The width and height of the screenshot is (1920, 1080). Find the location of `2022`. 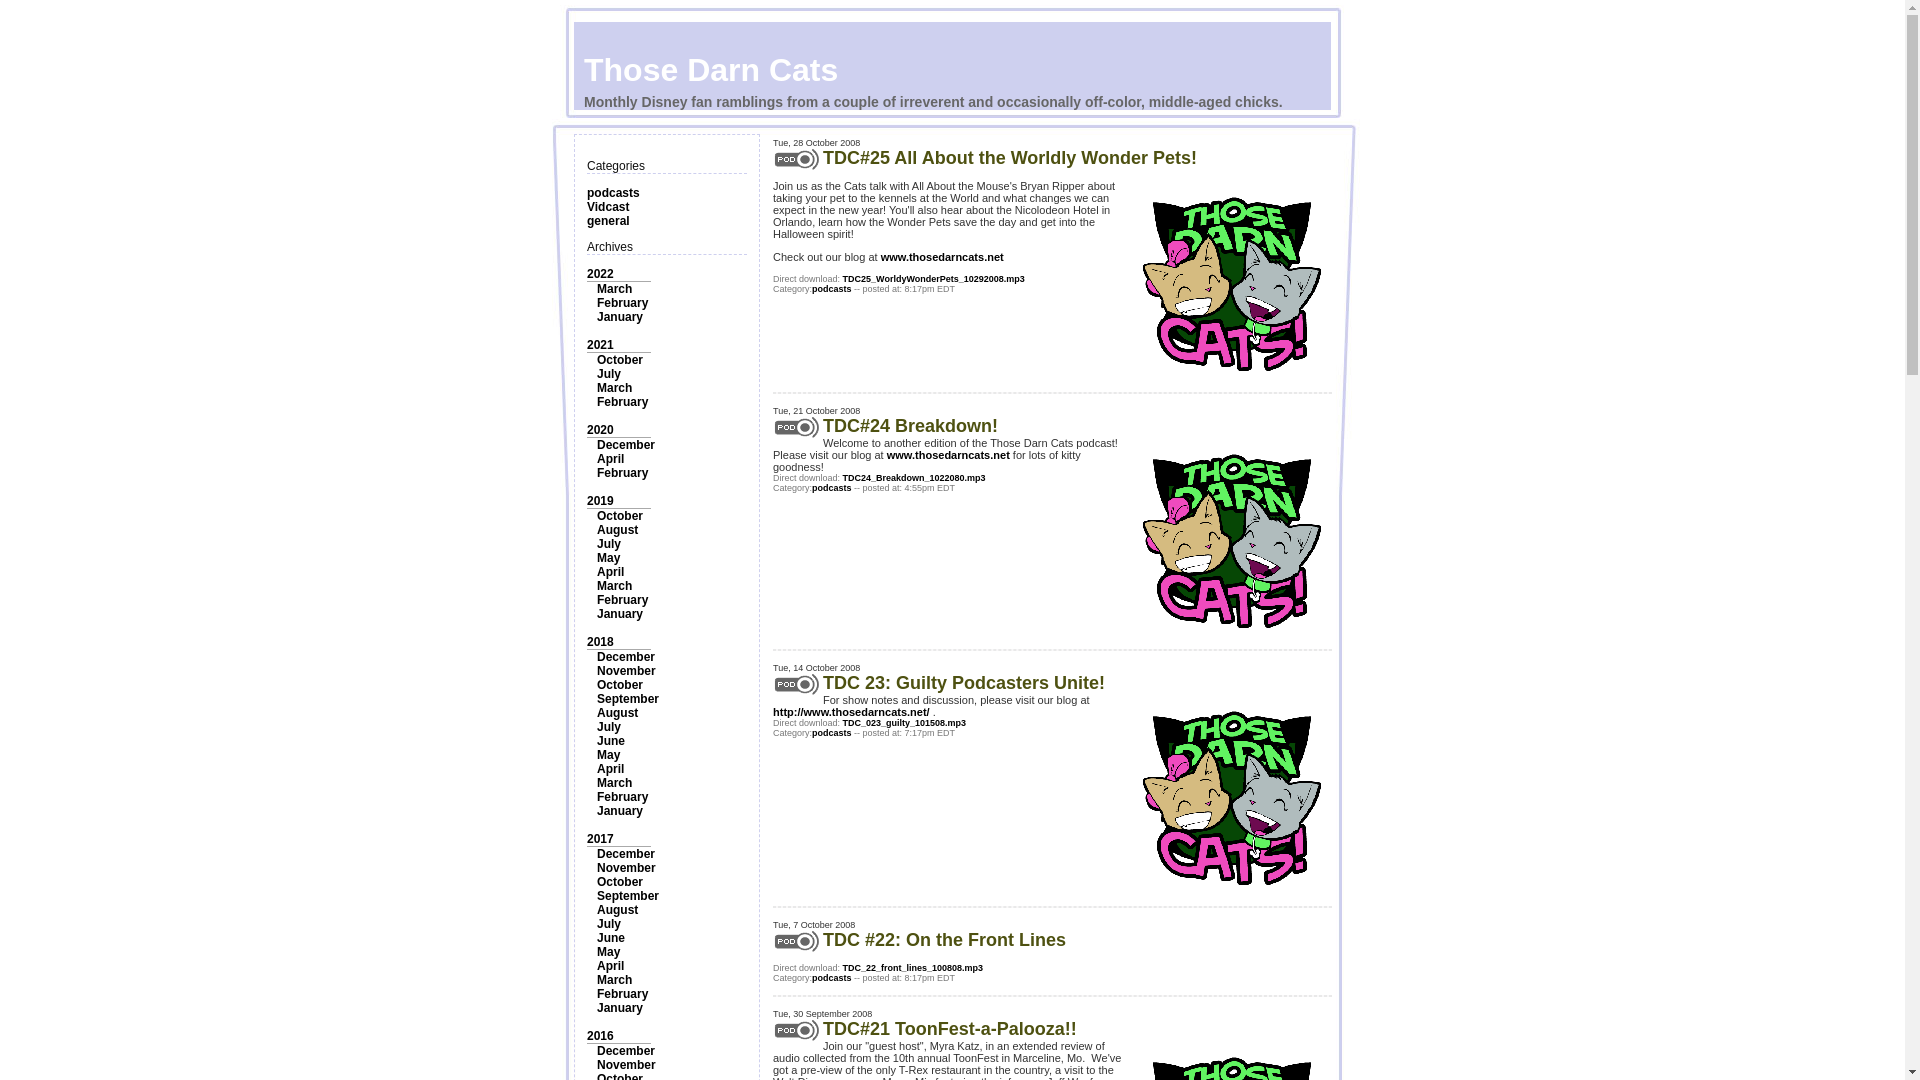

2022 is located at coordinates (600, 273).